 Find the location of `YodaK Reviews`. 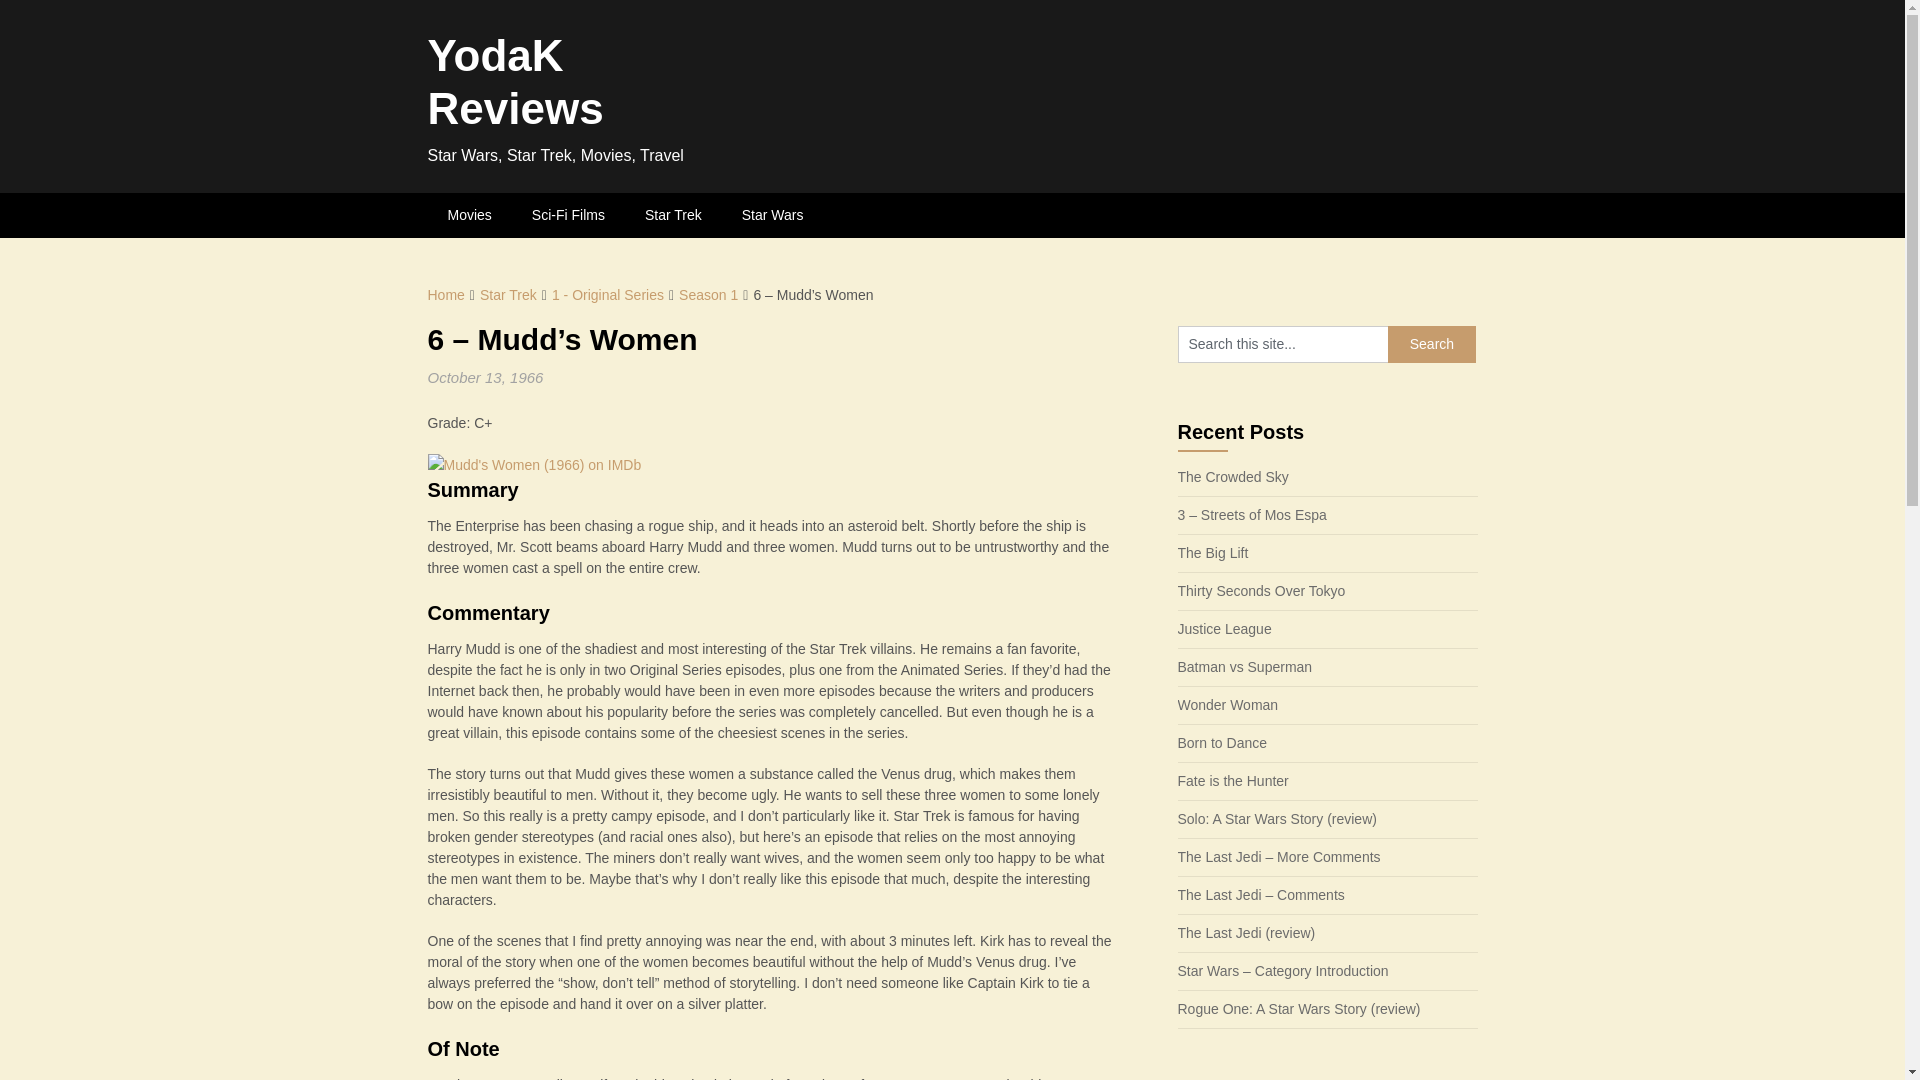

YodaK Reviews is located at coordinates (516, 82).